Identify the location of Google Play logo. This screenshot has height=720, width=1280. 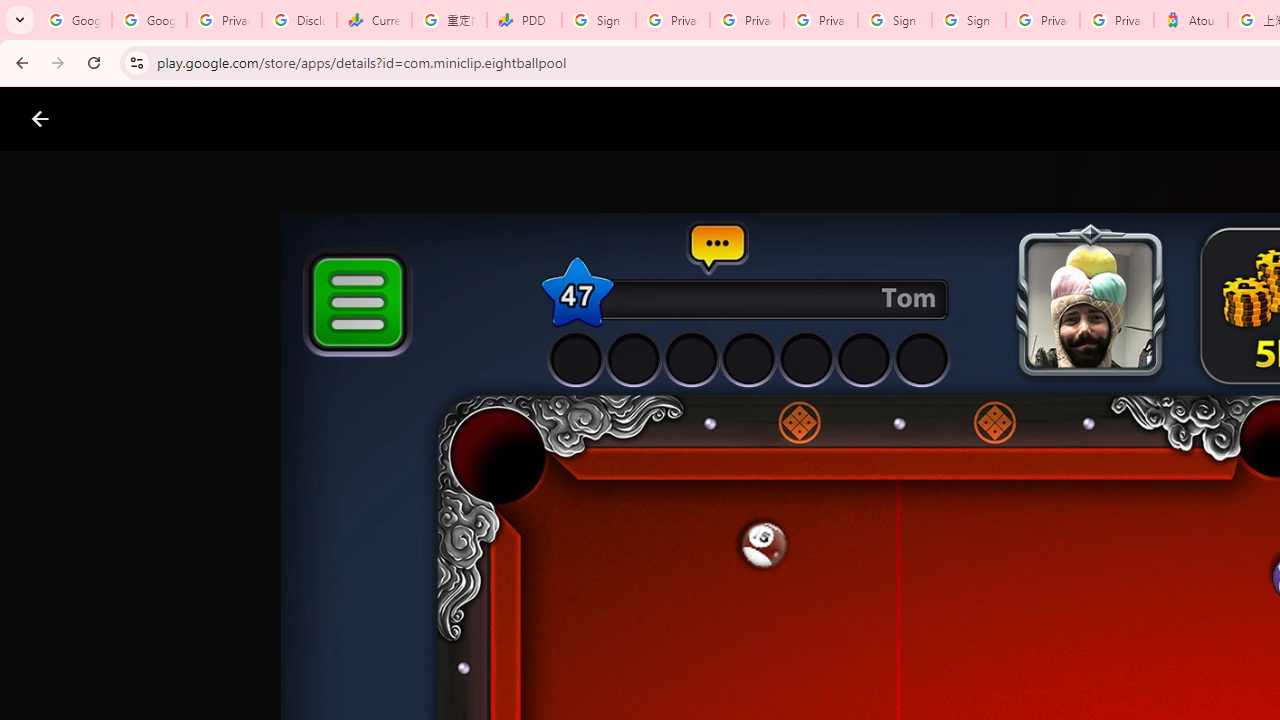
(112, 119).